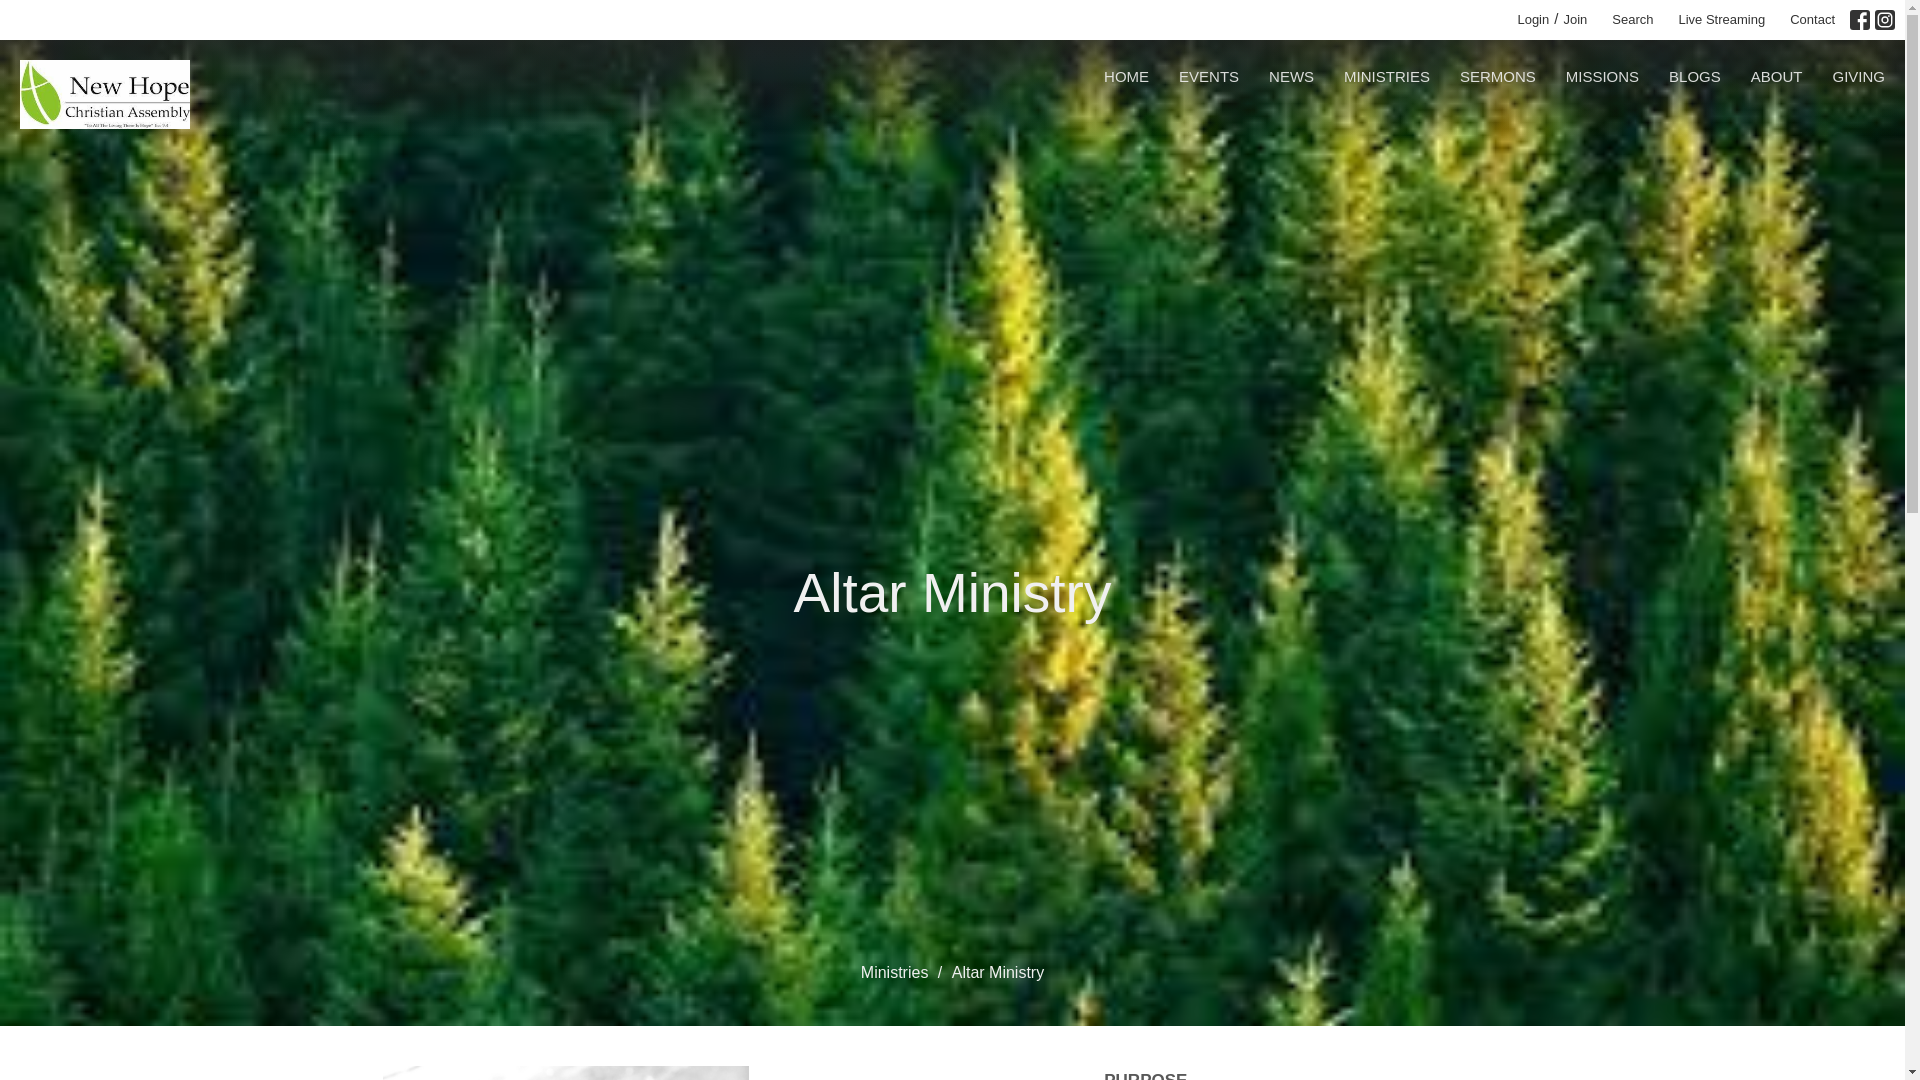  I want to click on Live Streaming, so click(1721, 20).